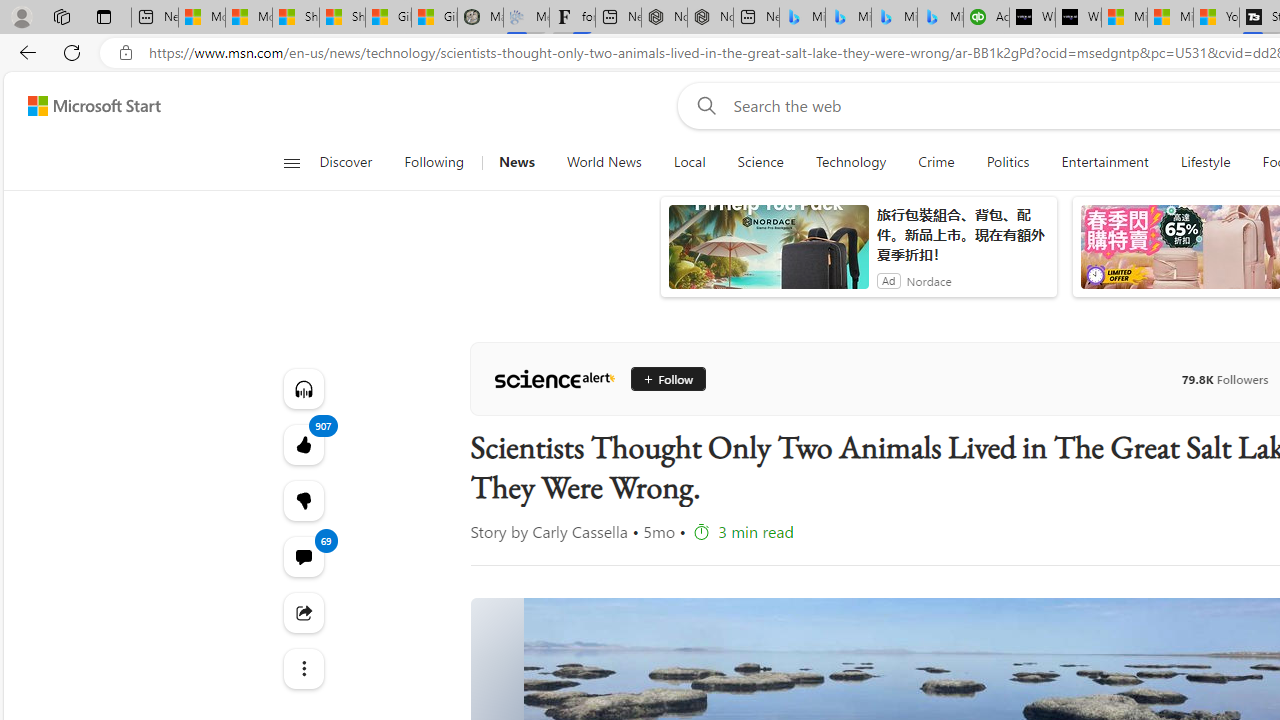 This screenshot has width=1280, height=720. Describe the element at coordinates (72, 52) in the screenshot. I see `Refresh` at that location.